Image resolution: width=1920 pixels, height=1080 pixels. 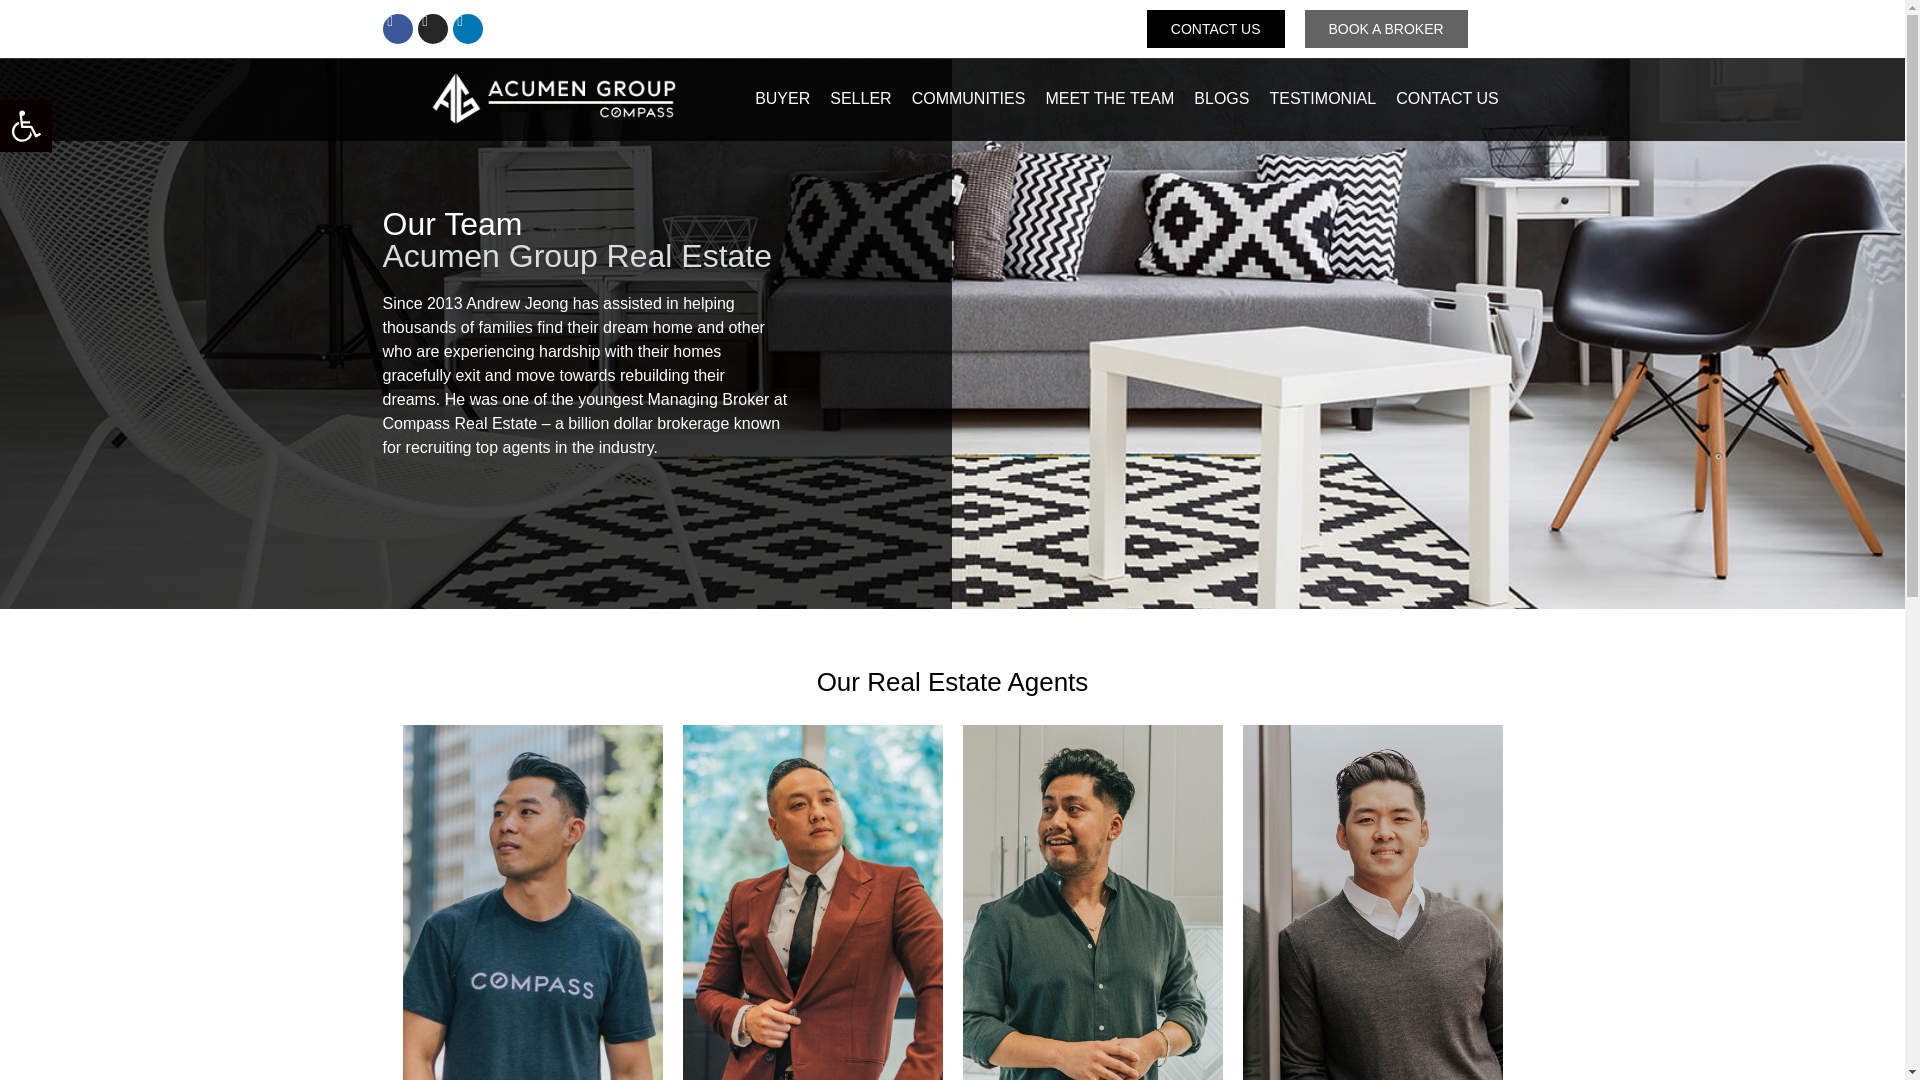 What do you see at coordinates (969, 98) in the screenshot?
I see `COMMUNITIES` at bounding box center [969, 98].